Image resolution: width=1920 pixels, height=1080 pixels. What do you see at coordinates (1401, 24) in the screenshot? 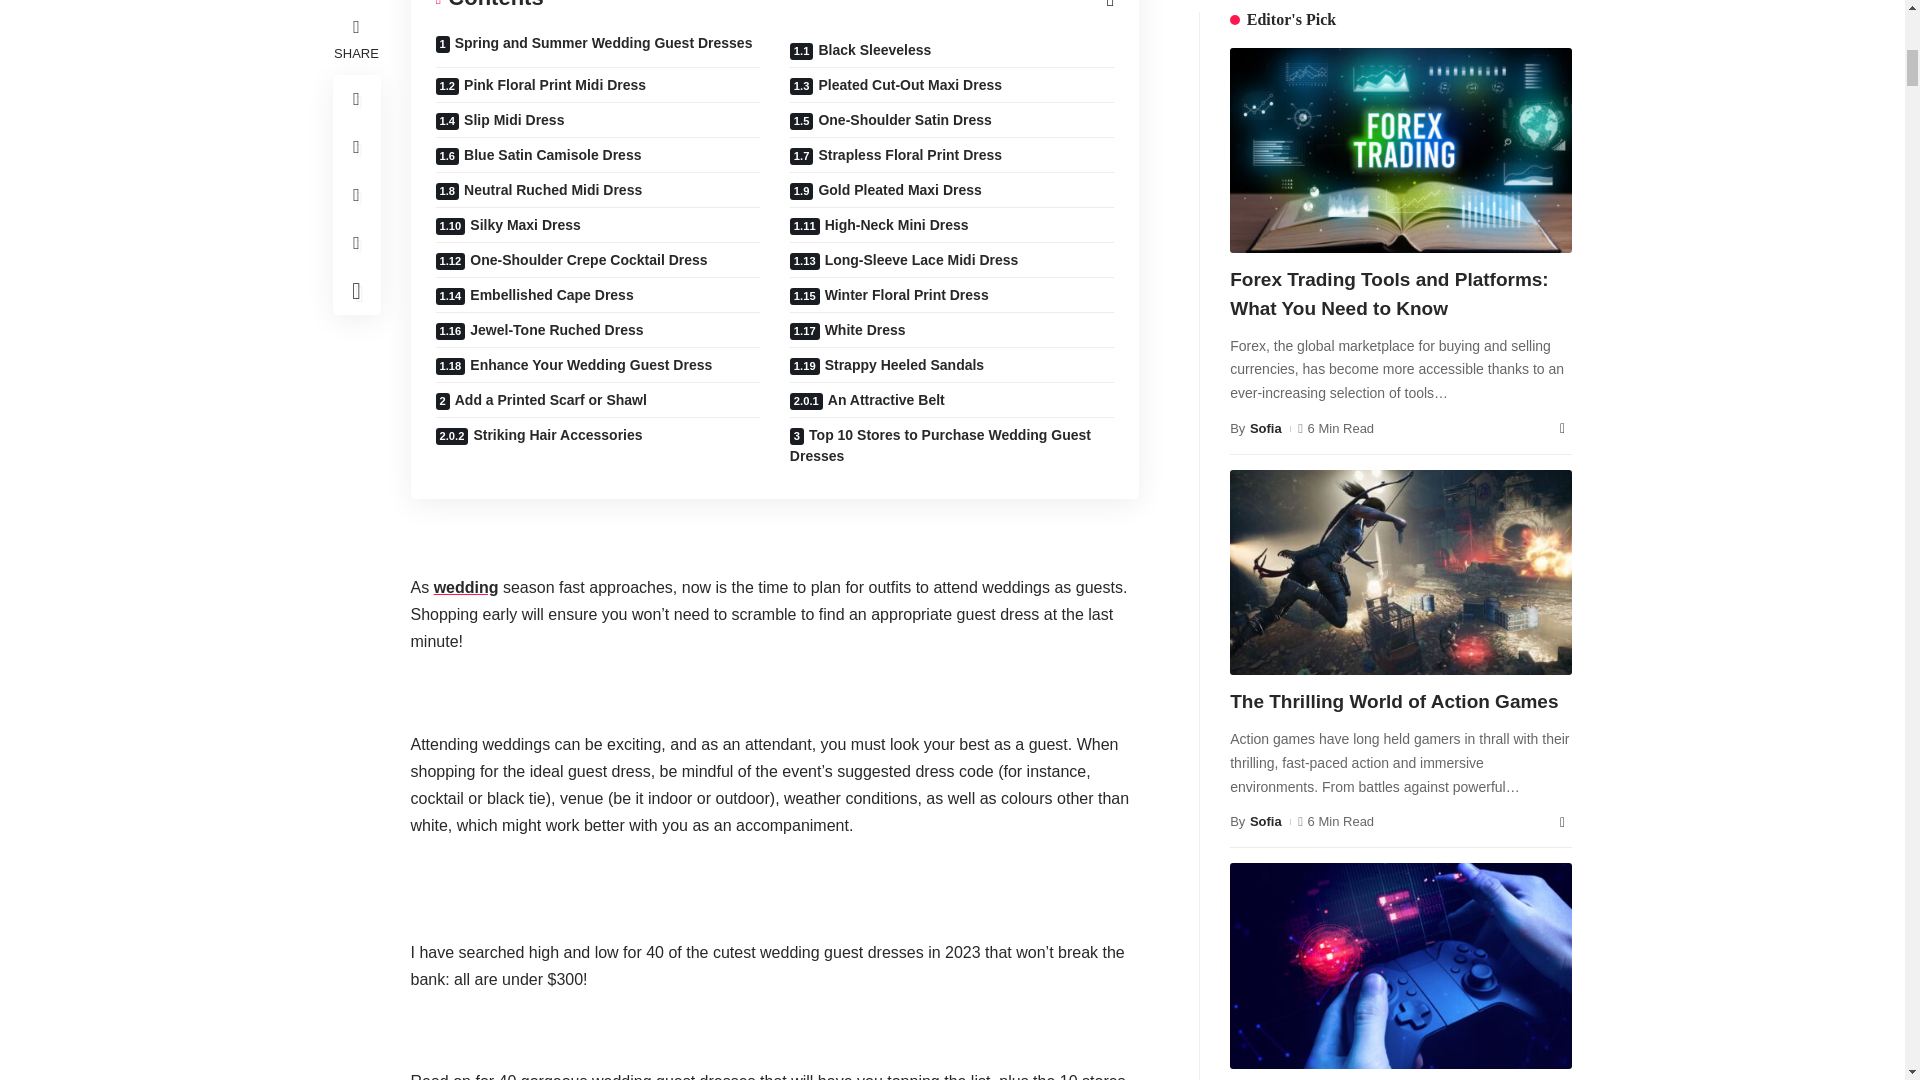
I see `The Thrilling World of Action Games` at bounding box center [1401, 24].